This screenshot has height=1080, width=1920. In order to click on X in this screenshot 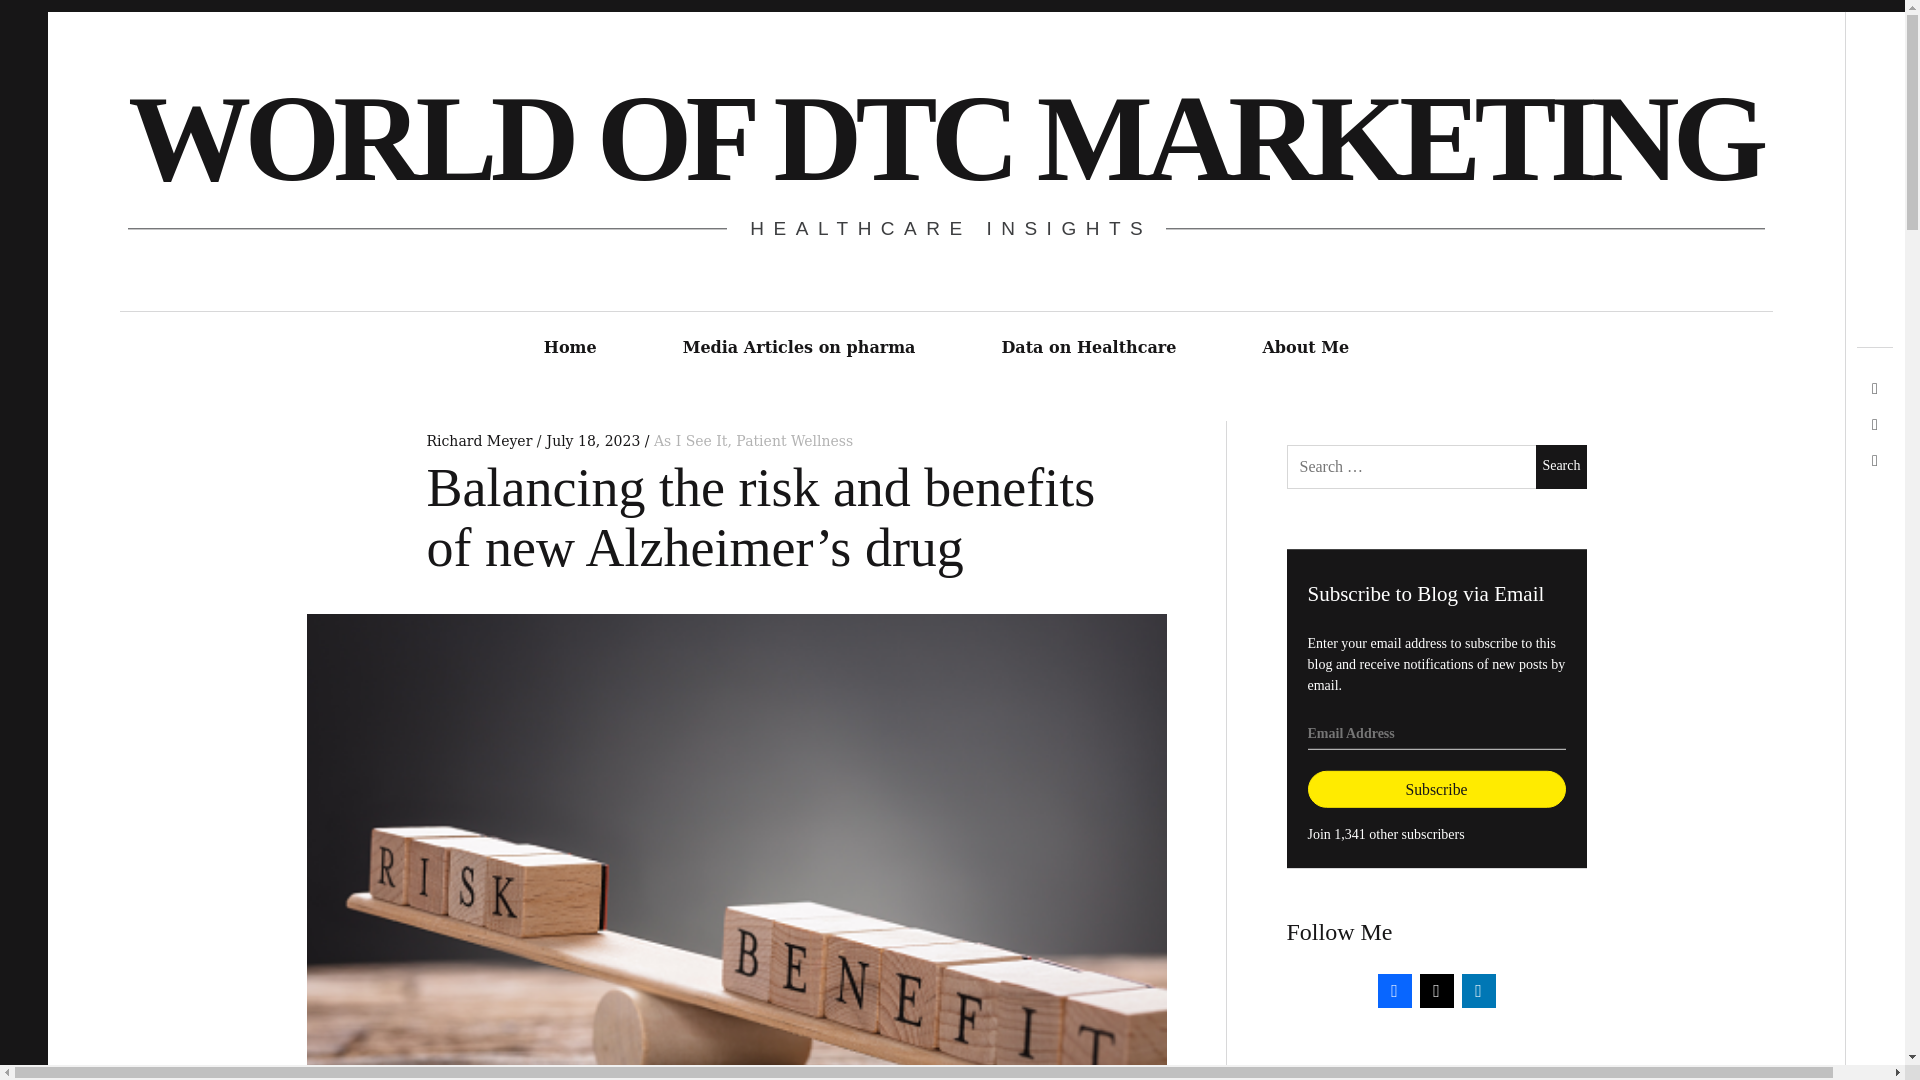, I will do `click(1436, 988)`.